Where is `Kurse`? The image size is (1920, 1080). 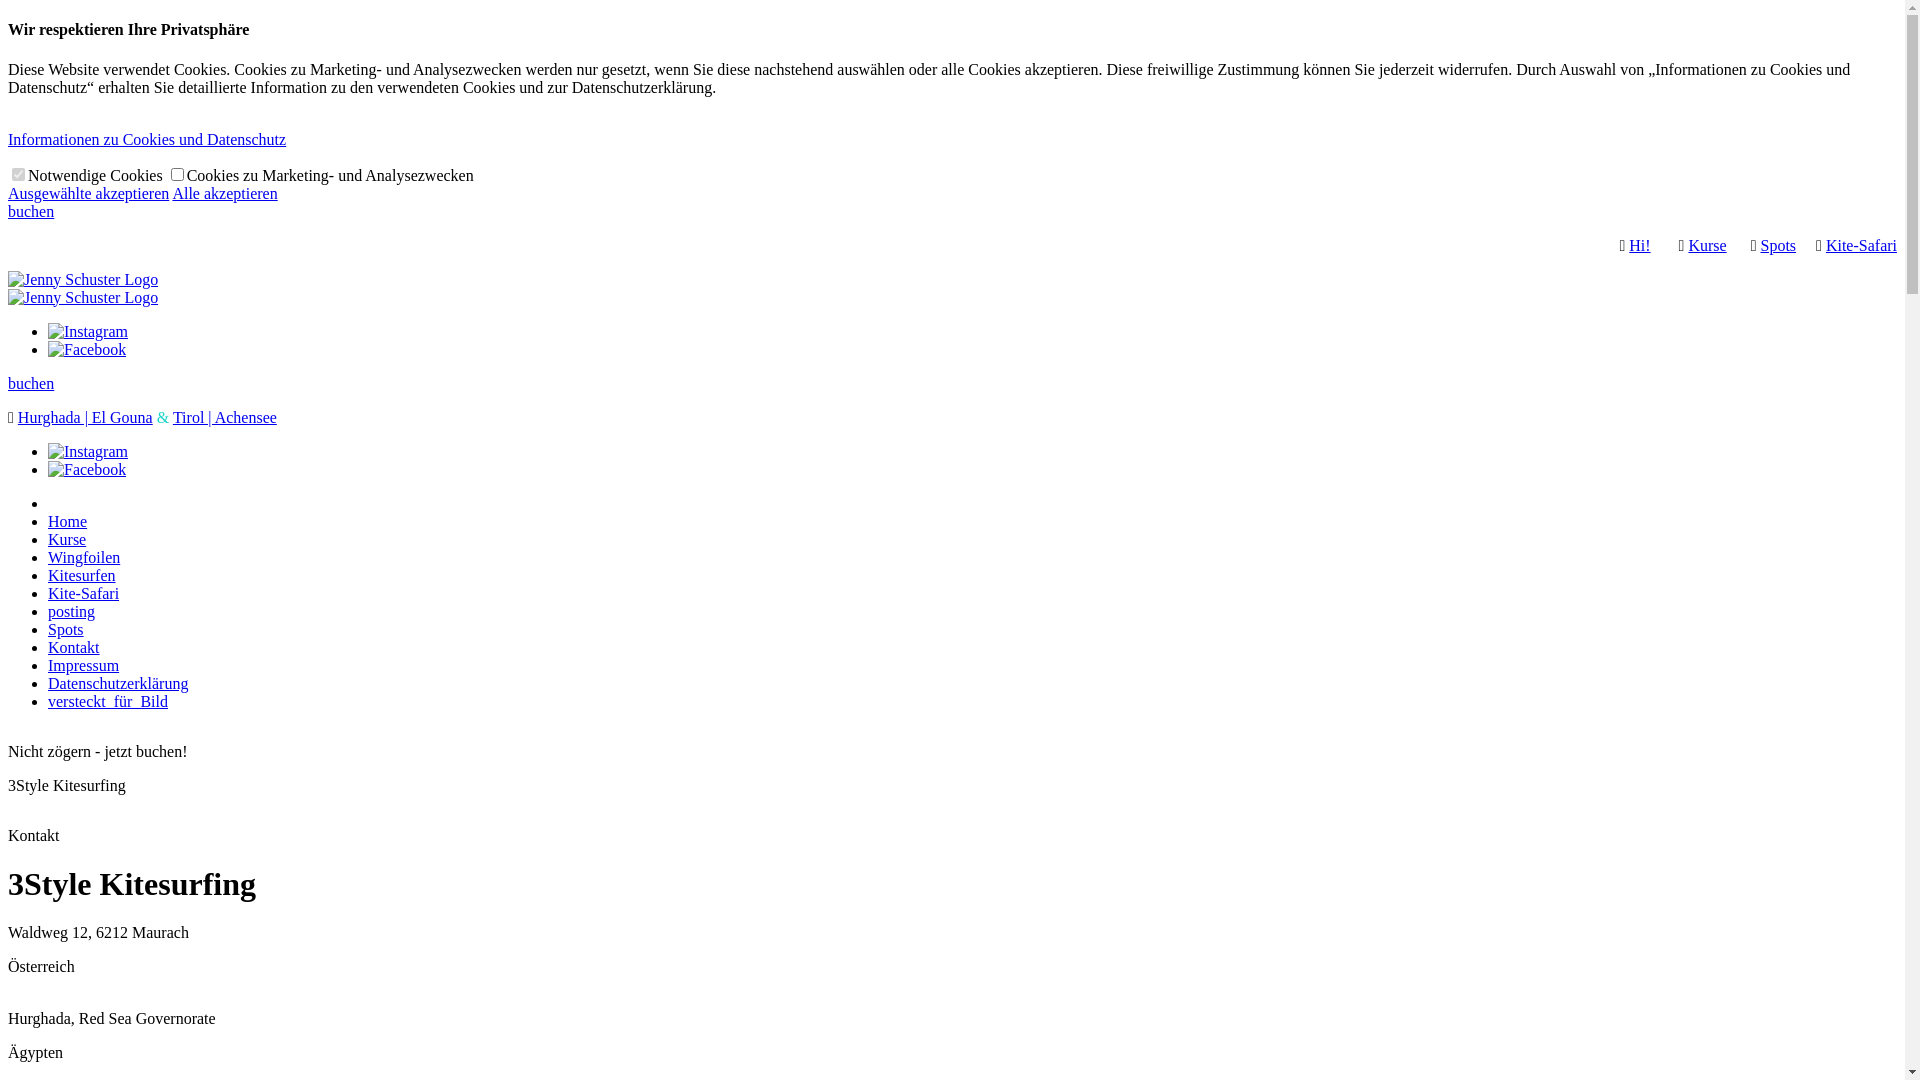 Kurse is located at coordinates (67, 540).